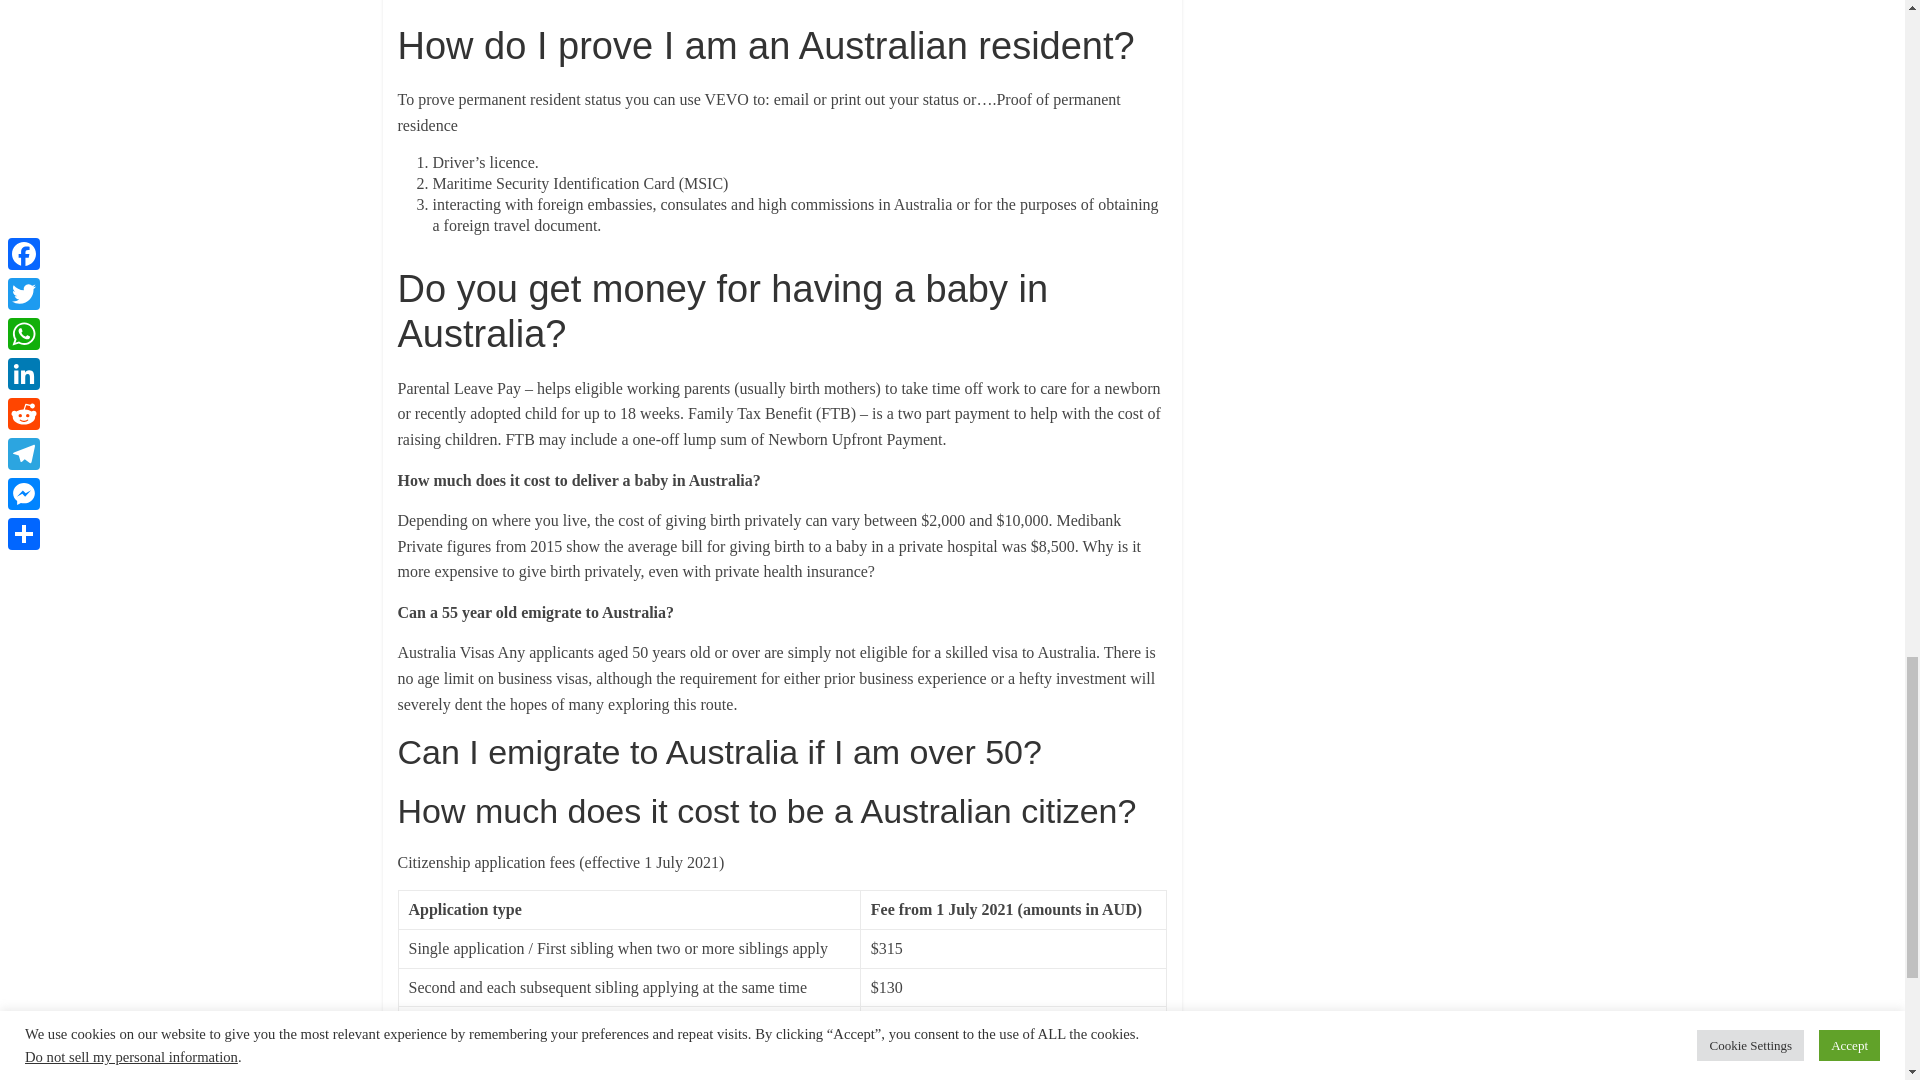  Describe the element at coordinates (417, 1075) in the screenshot. I see `Facebook` at that location.